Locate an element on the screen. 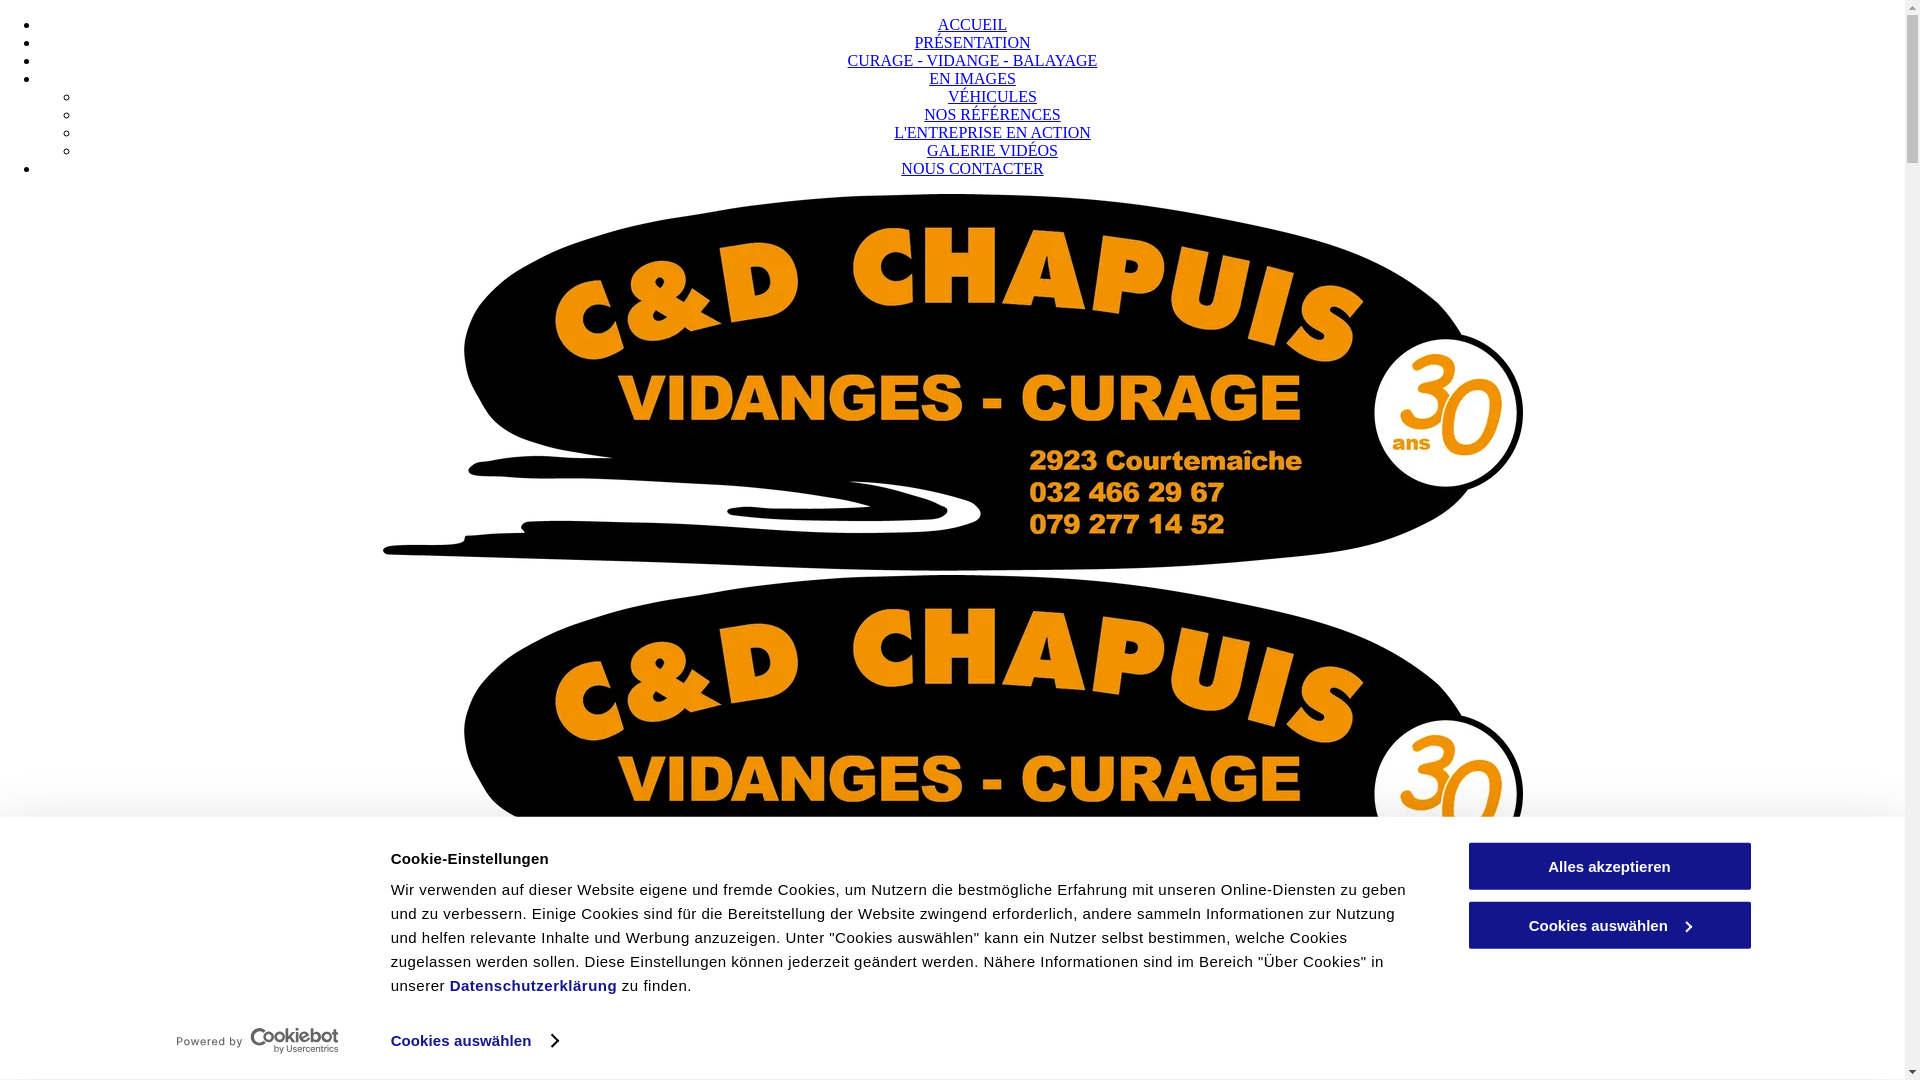  ACCUEIL is located at coordinates (972, 24).